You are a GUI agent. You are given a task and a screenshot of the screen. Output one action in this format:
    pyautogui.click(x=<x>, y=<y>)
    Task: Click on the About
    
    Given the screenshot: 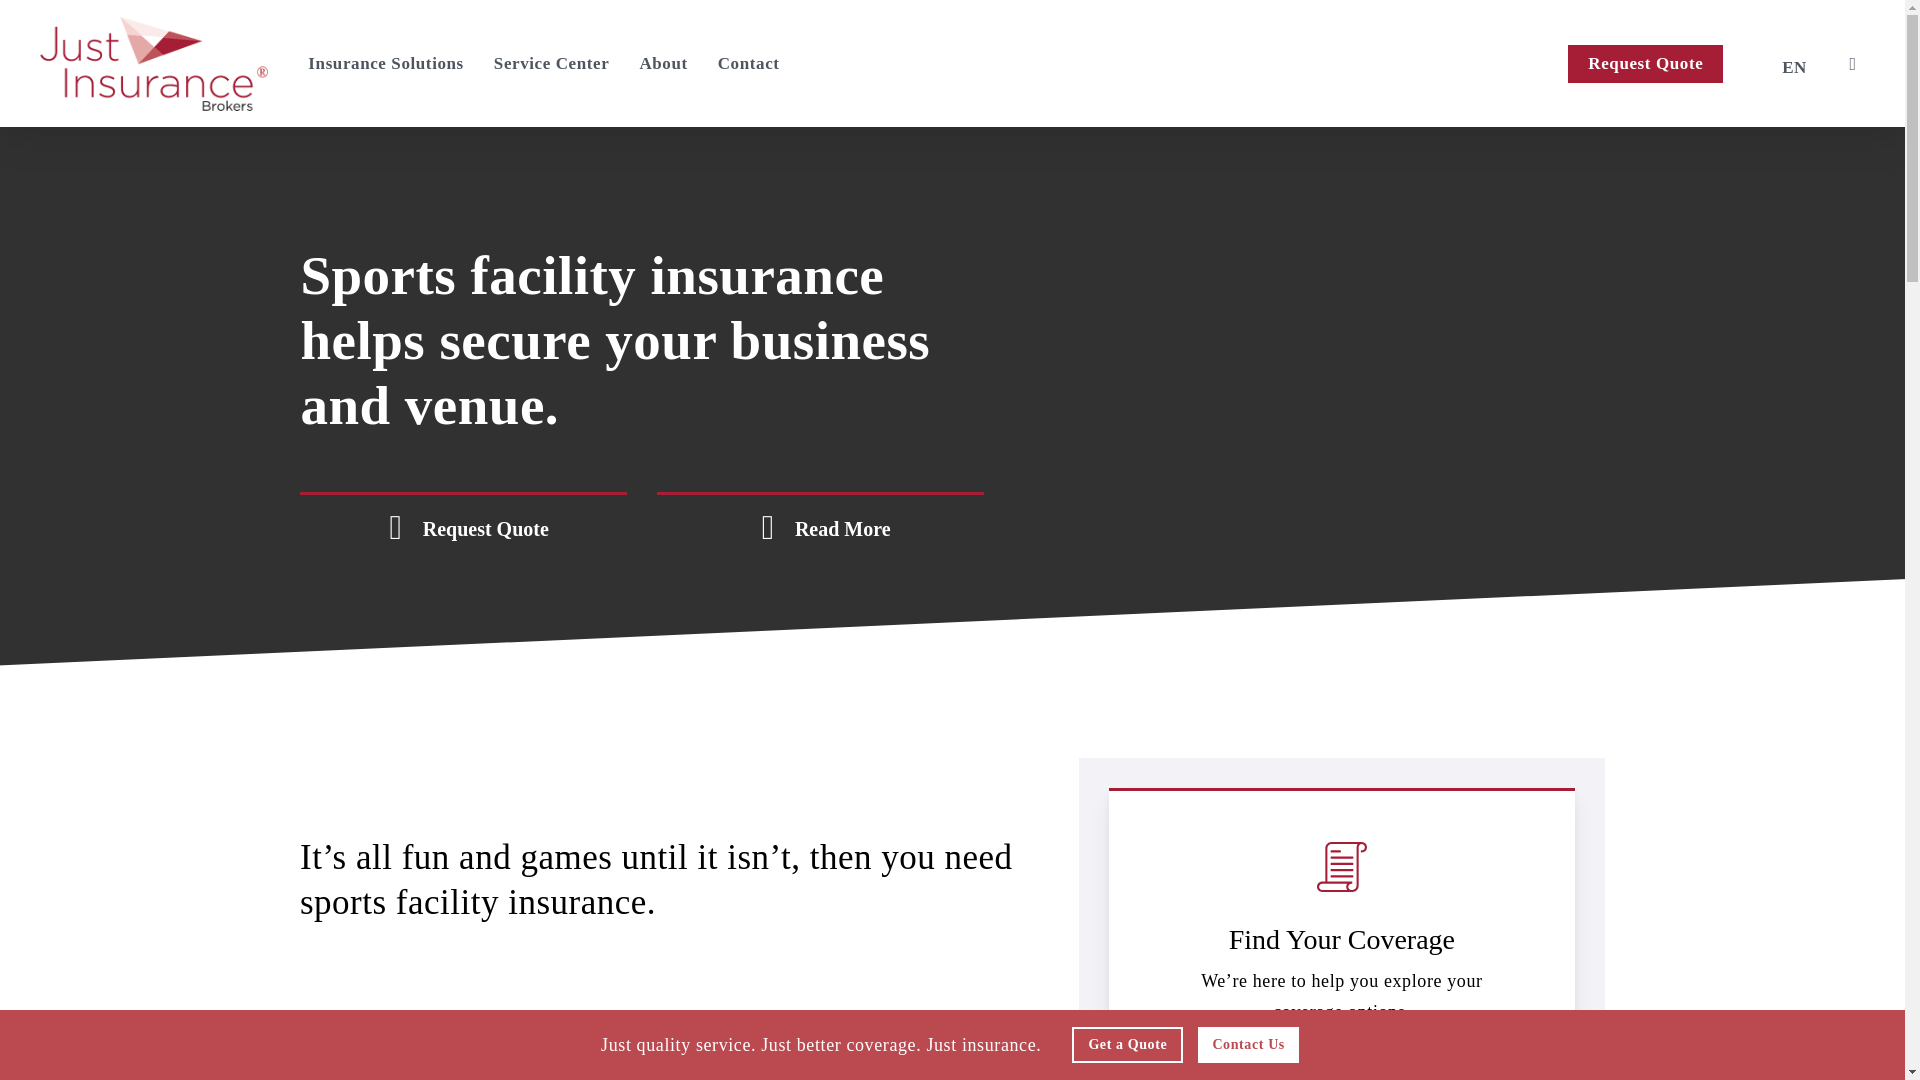 What is the action you would take?
    pyautogui.click(x=663, y=64)
    